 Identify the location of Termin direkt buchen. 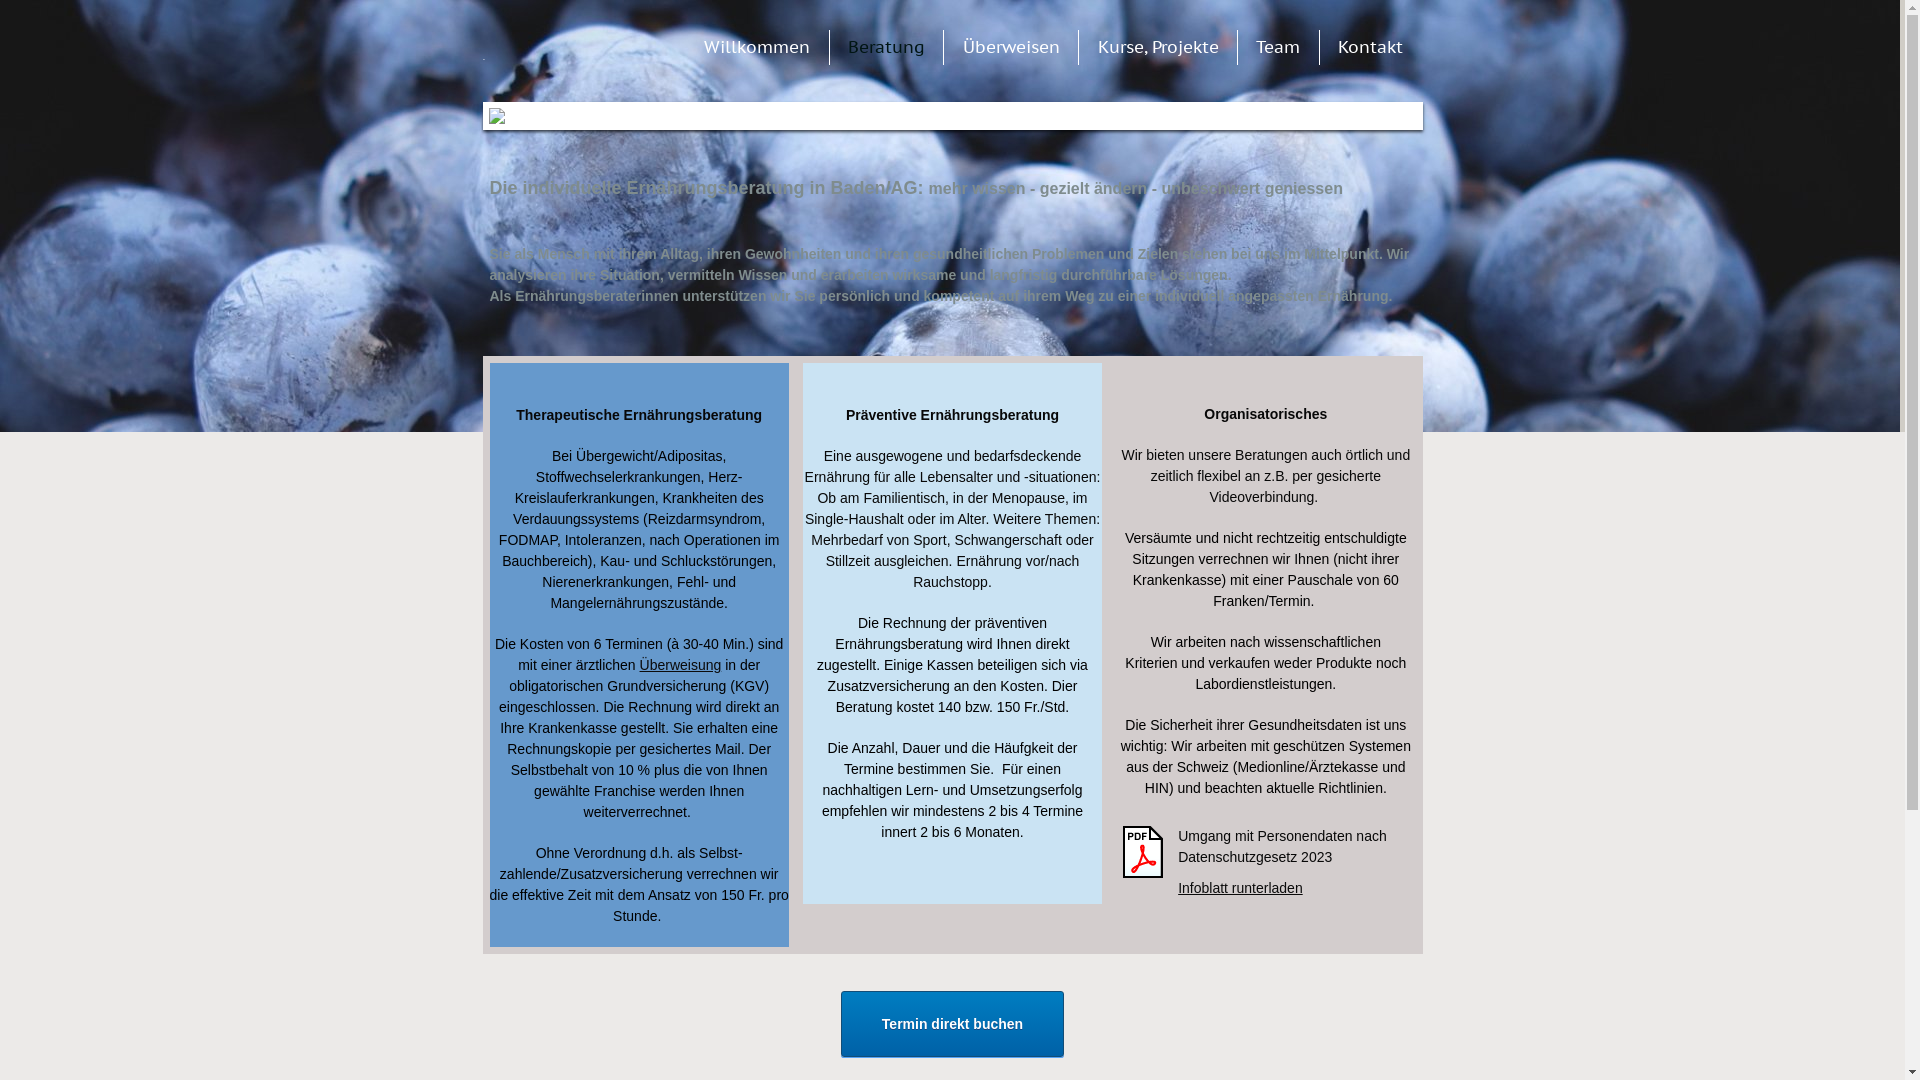
(952, 1024).